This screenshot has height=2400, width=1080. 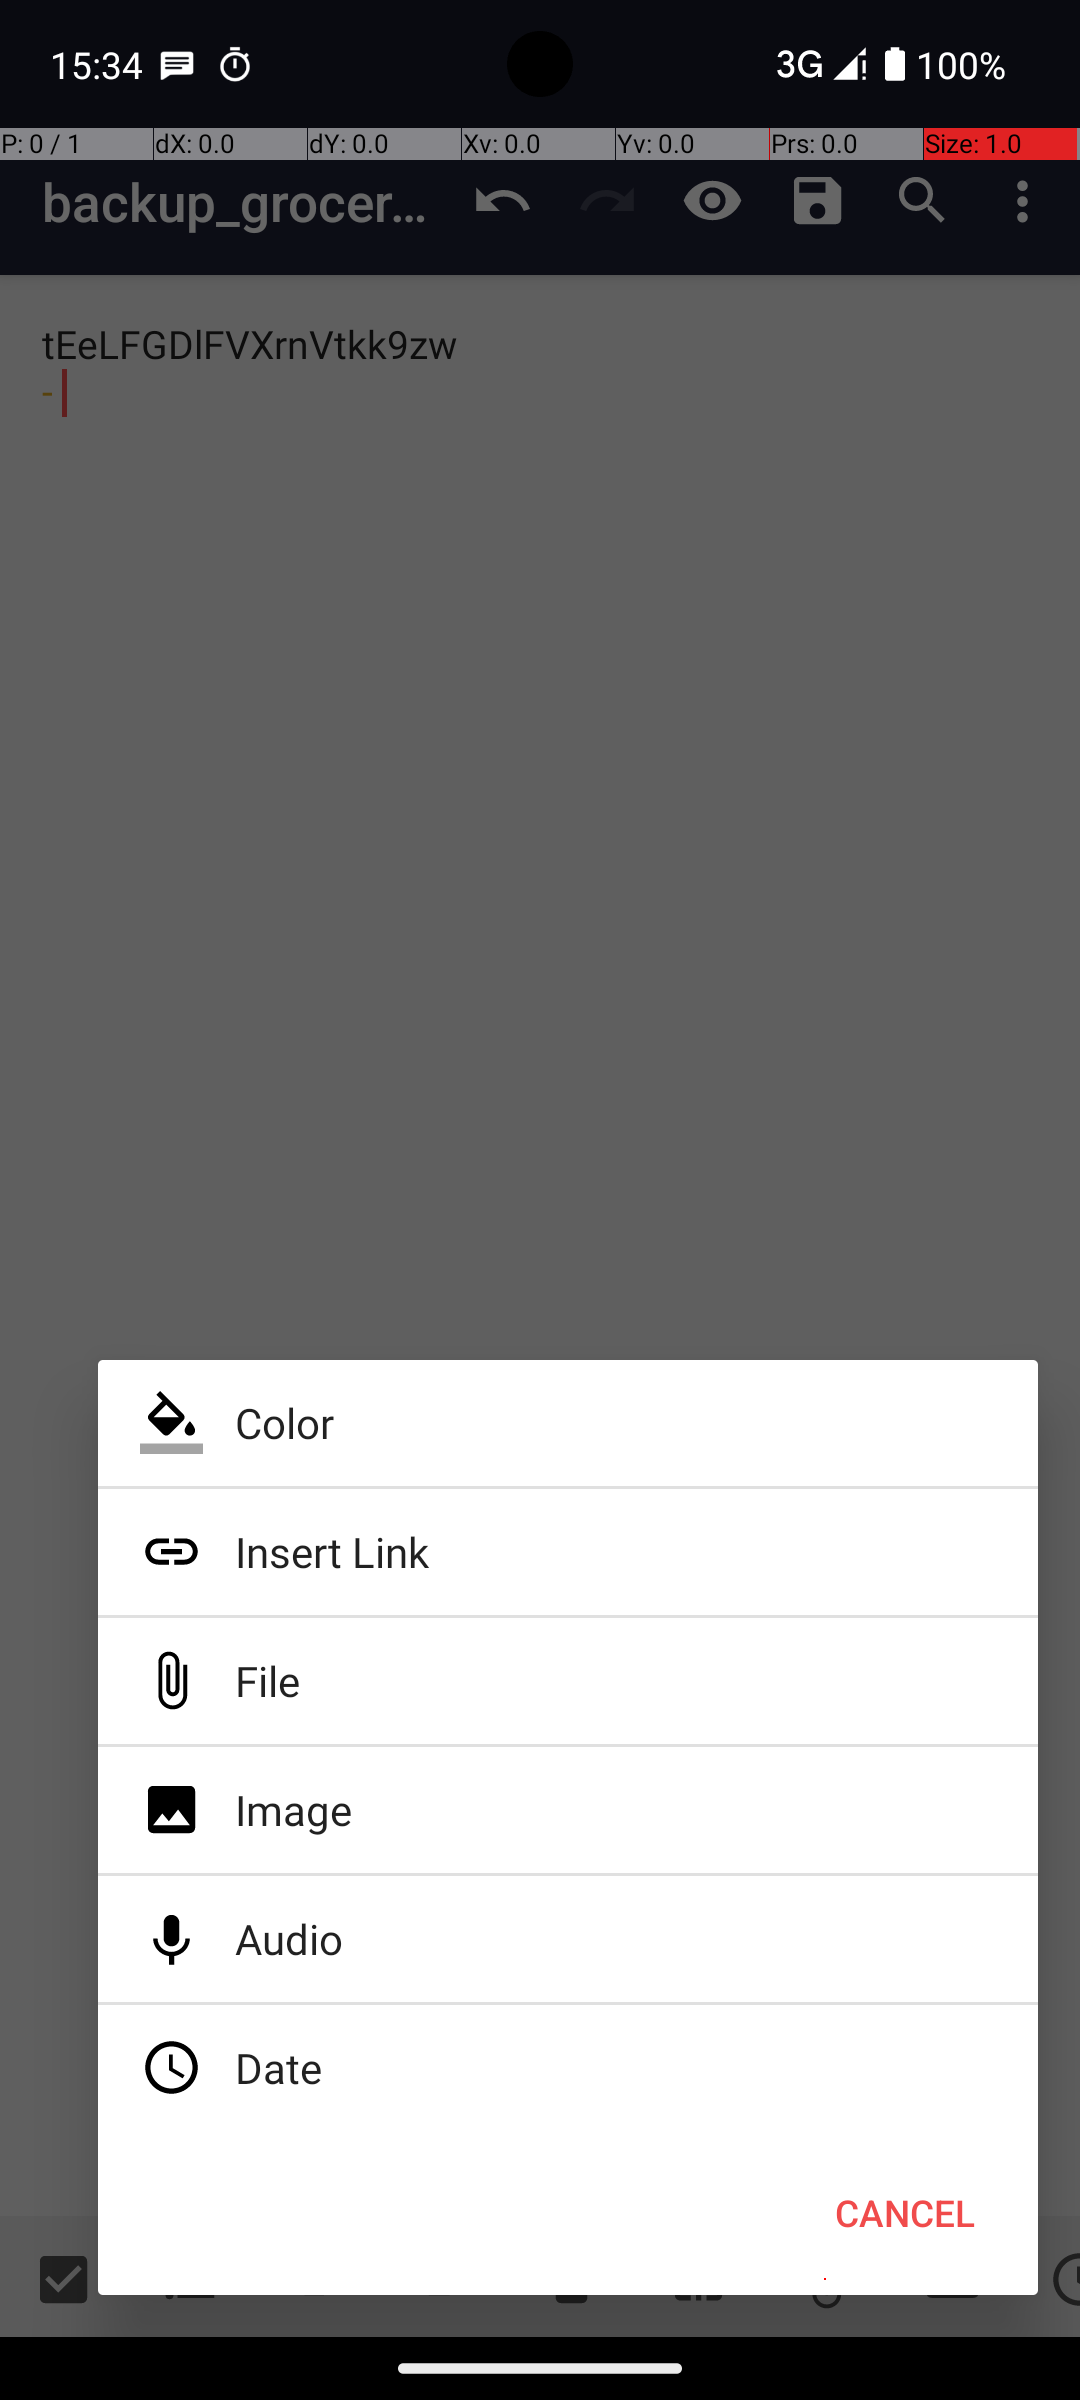 What do you see at coordinates (568, 1552) in the screenshot?
I see `Insert Link` at bounding box center [568, 1552].